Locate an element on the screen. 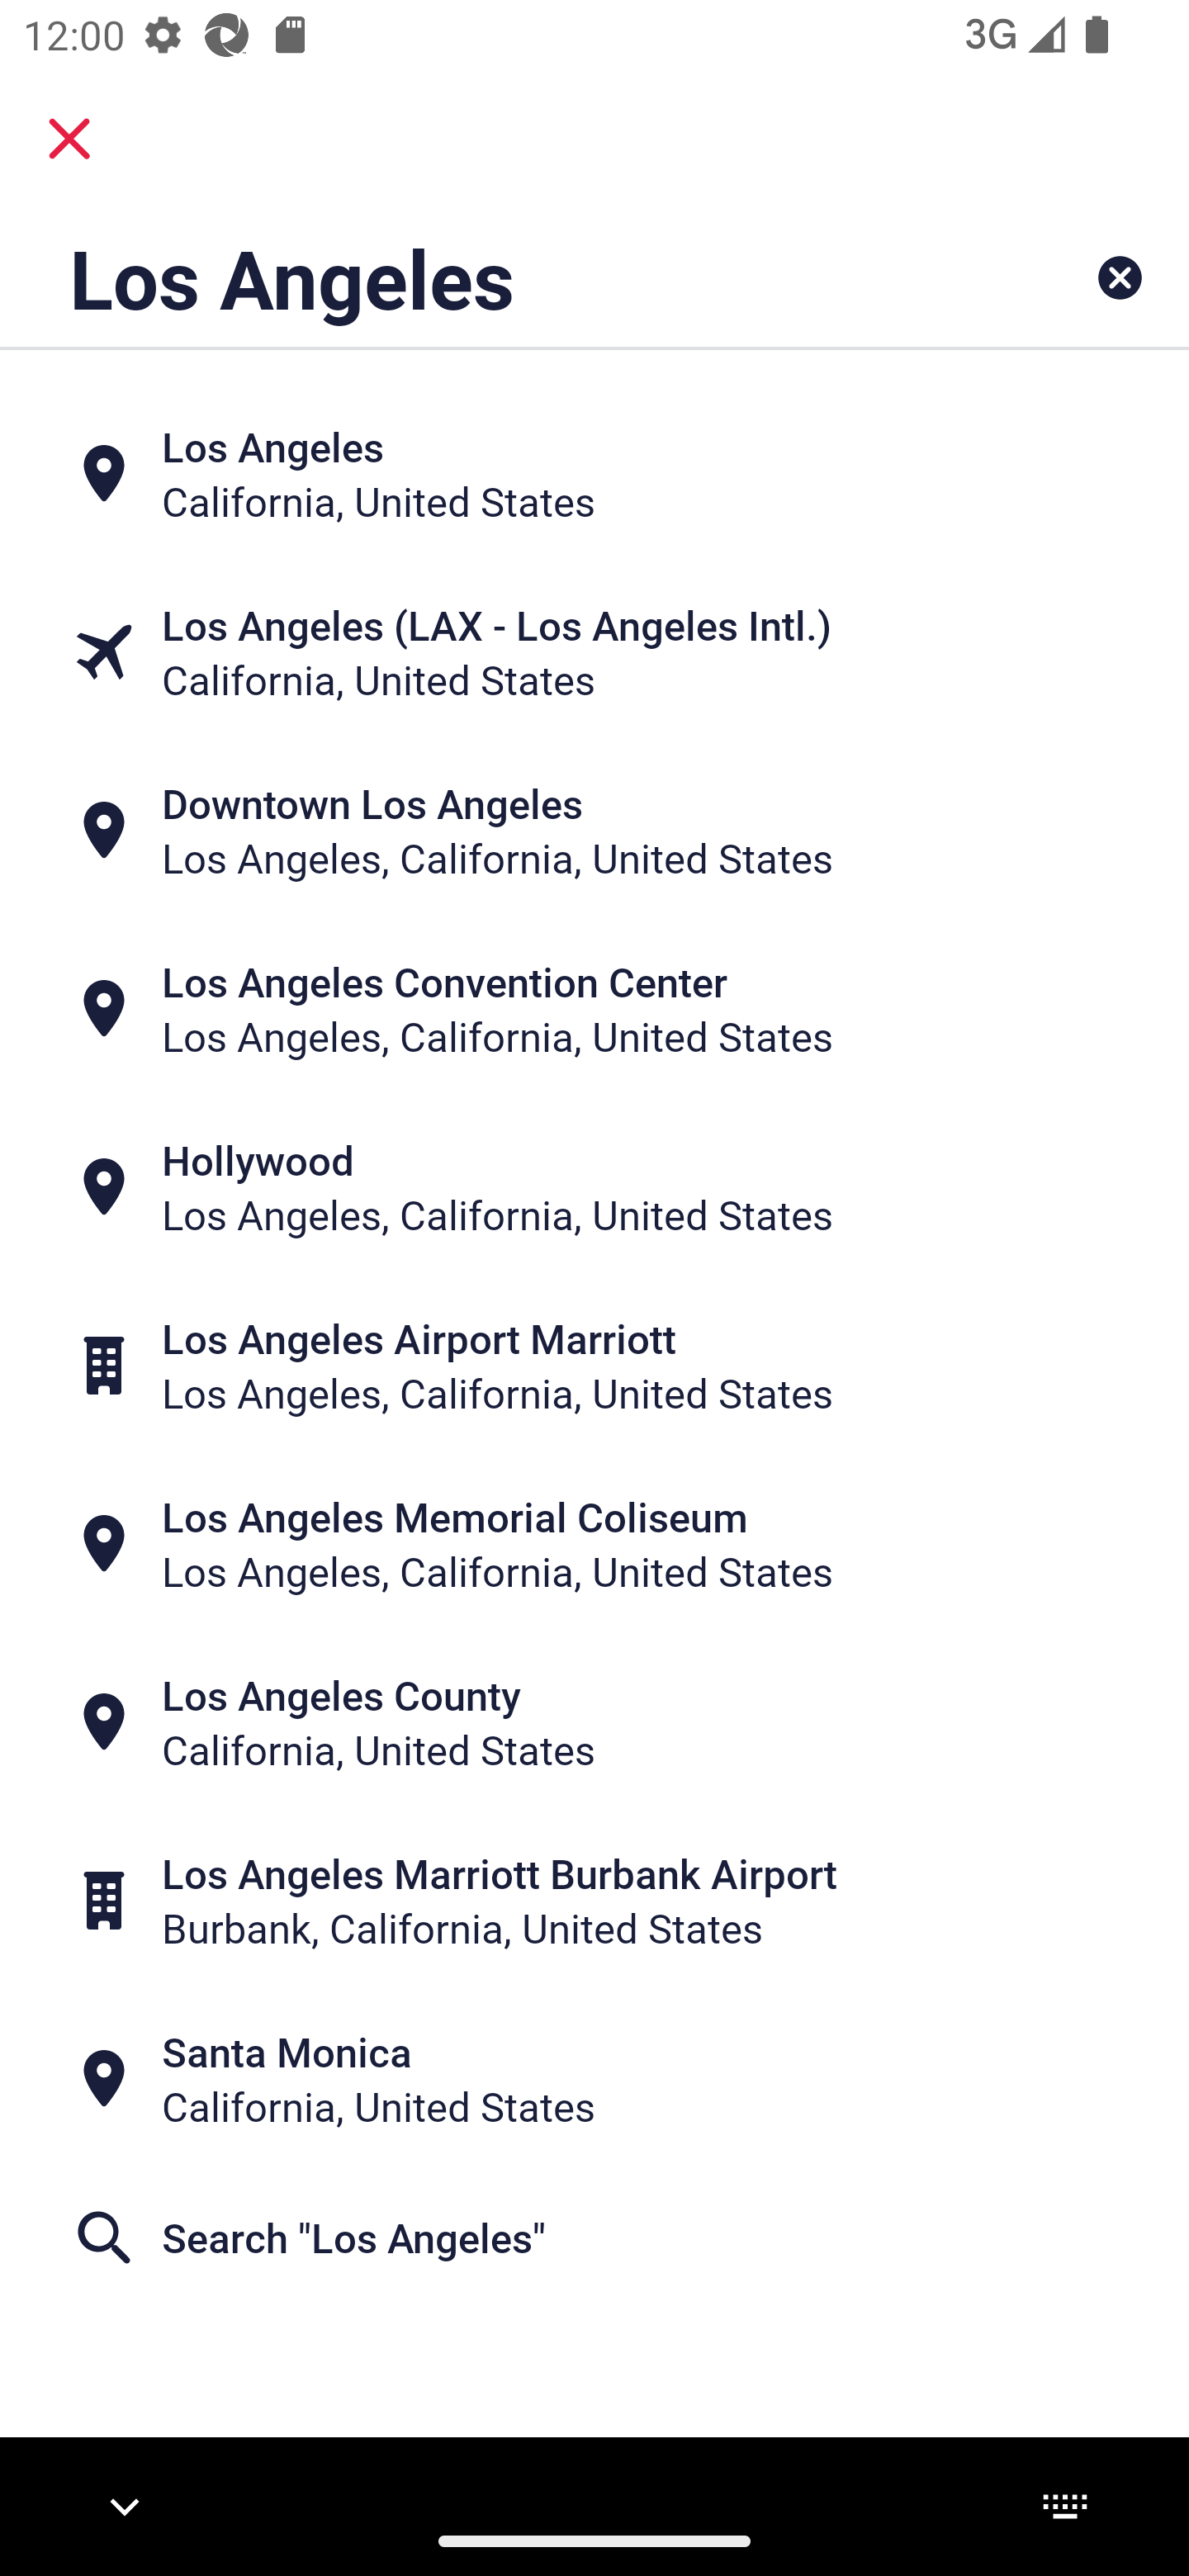  Search "Los Angeles" is located at coordinates (594, 2238).